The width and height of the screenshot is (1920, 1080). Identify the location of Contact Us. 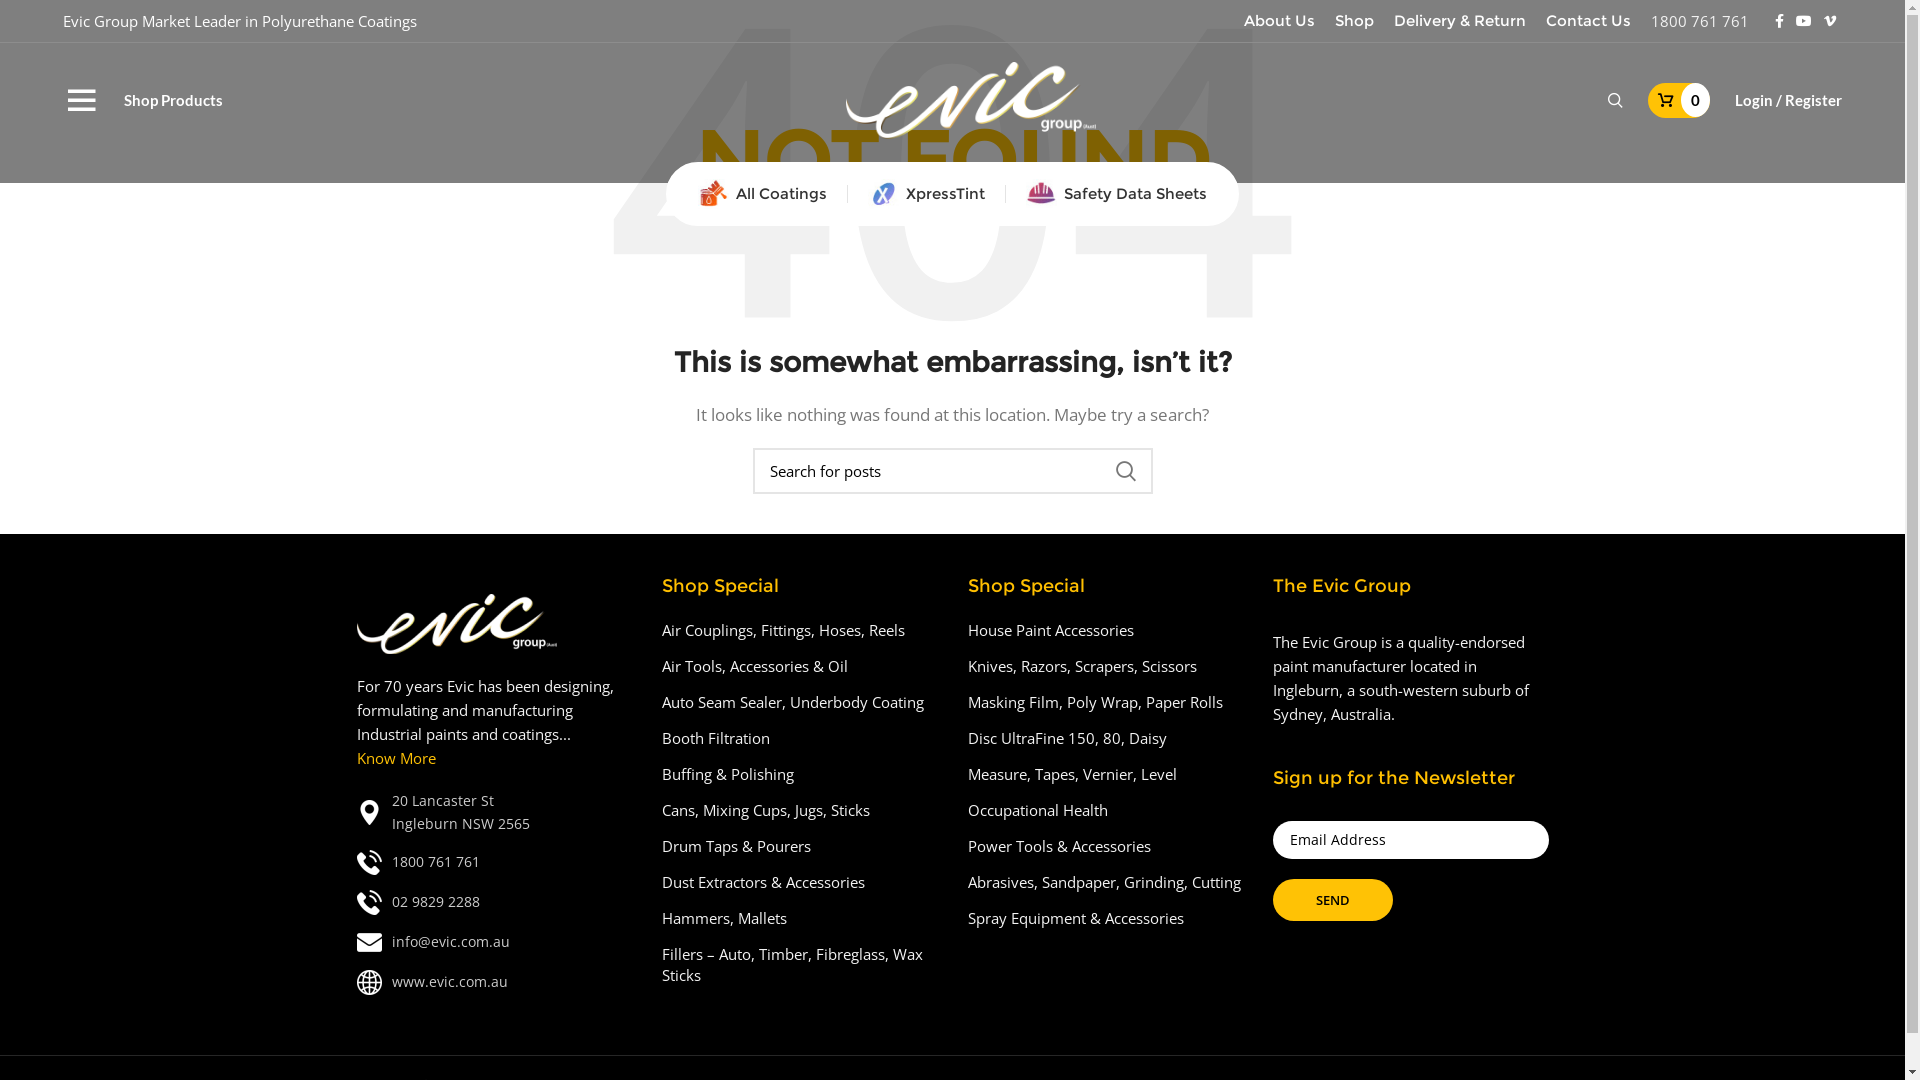
(1588, 21).